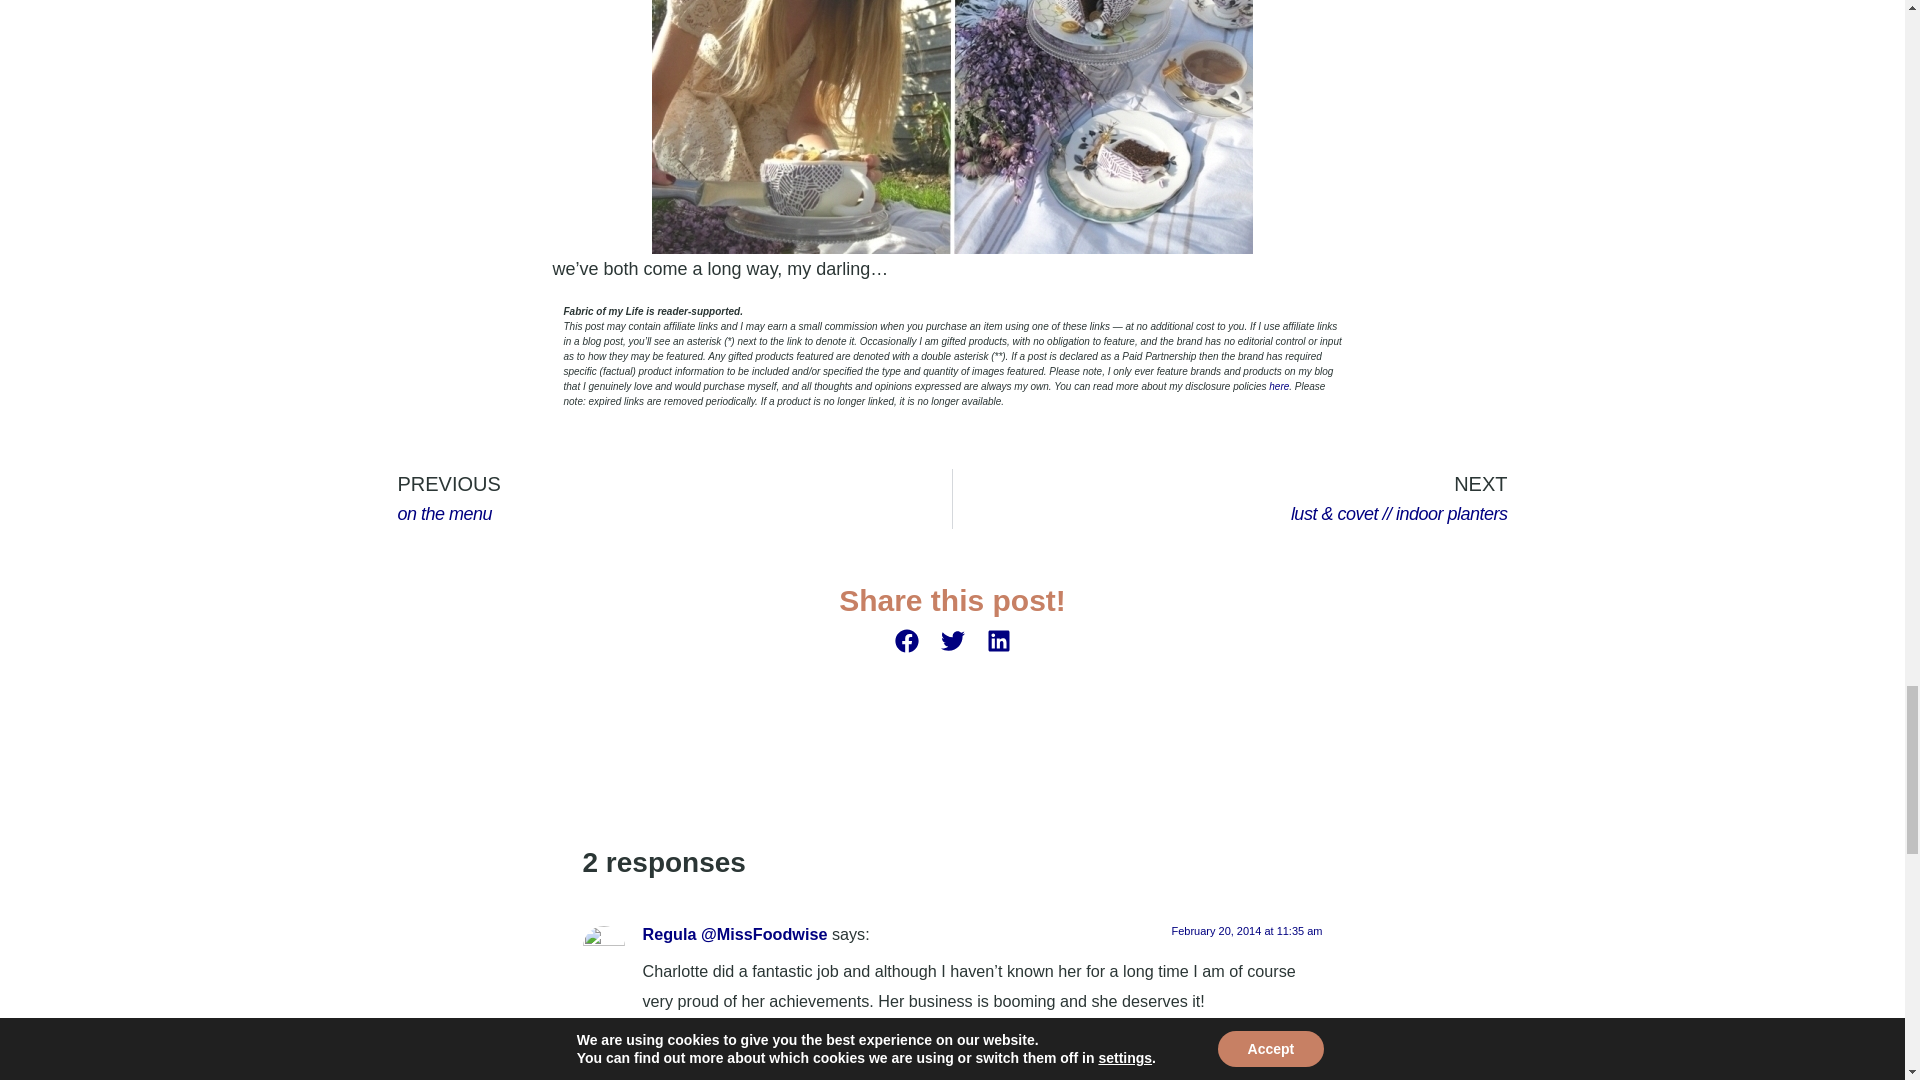 This screenshot has height=1080, width=1920. What do you see at coordinates (656, 1021) in the screenshot?
I see `here` at bounding box center [656, 1021].